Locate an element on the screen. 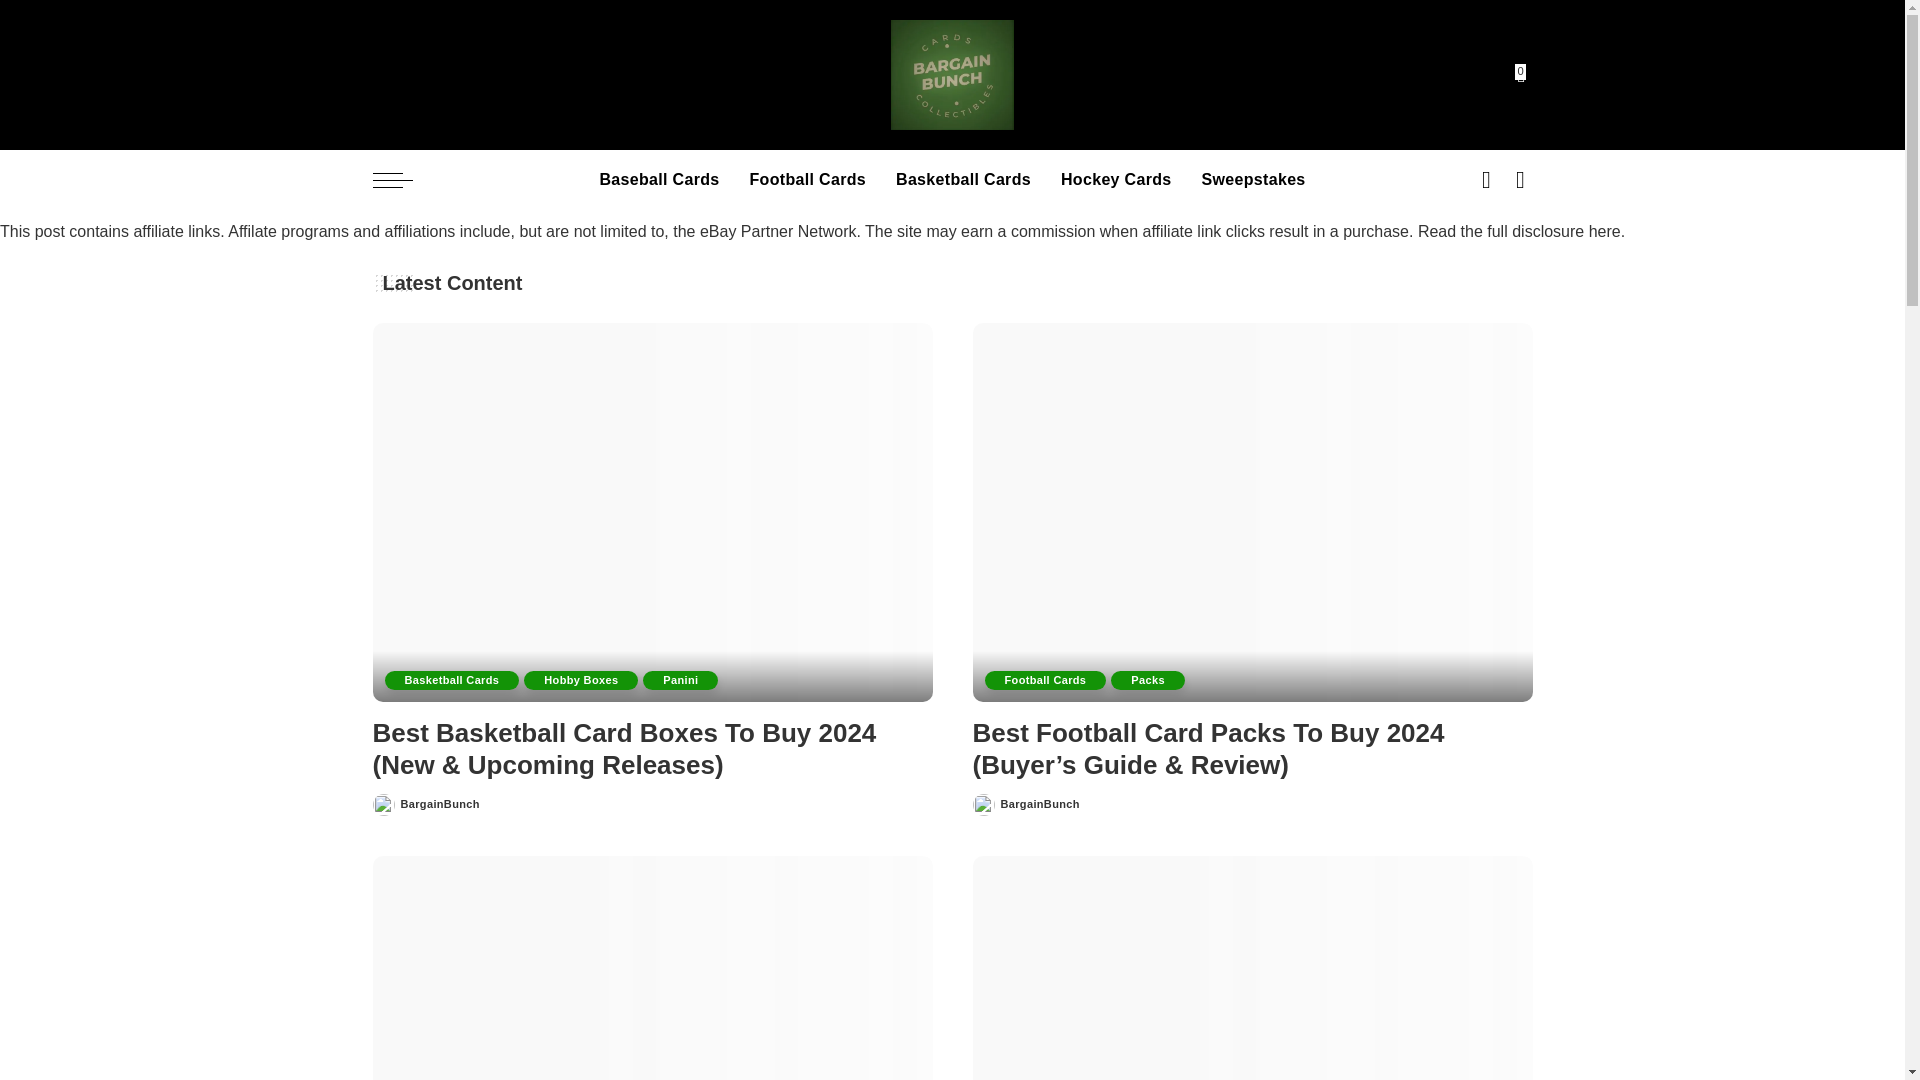  Basketball Cards is located at coordinates (964, 180).